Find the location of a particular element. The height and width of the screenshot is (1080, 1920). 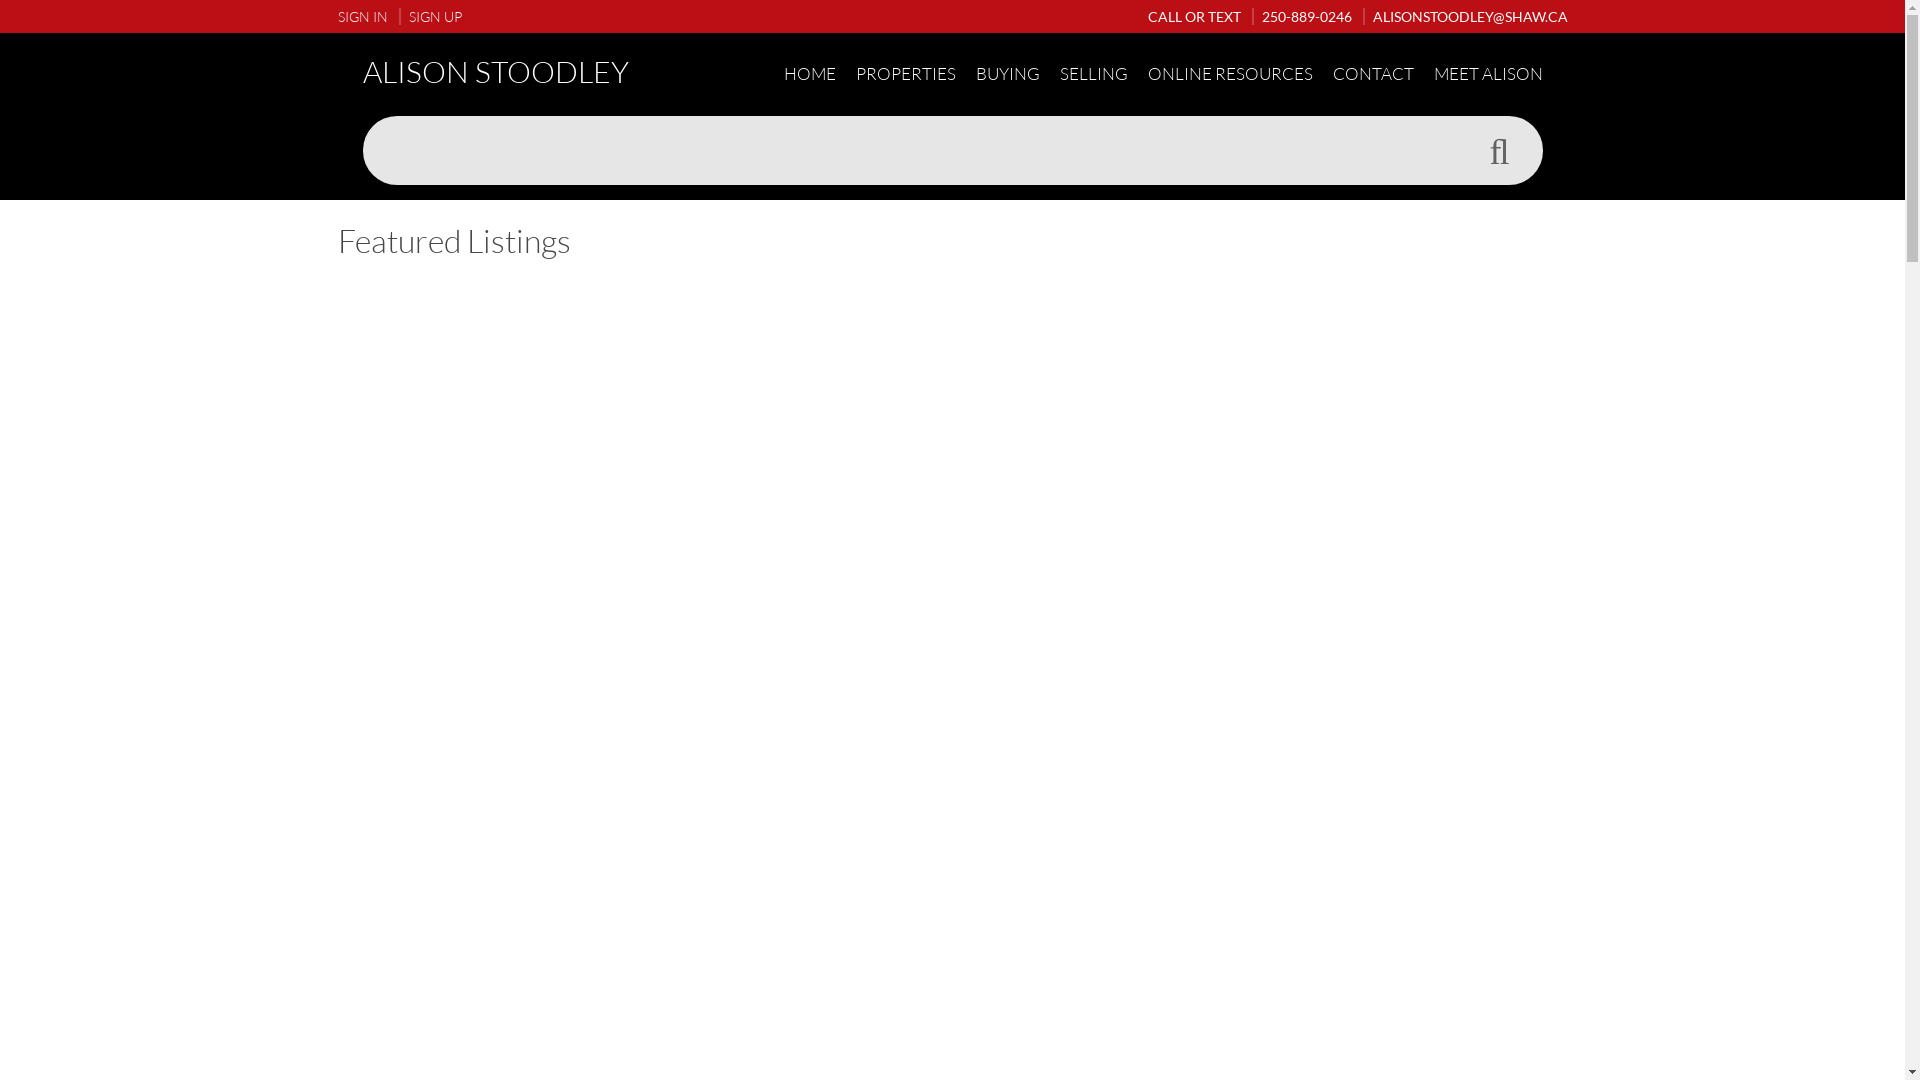

SELLING is located at coordinates (1094, 74).